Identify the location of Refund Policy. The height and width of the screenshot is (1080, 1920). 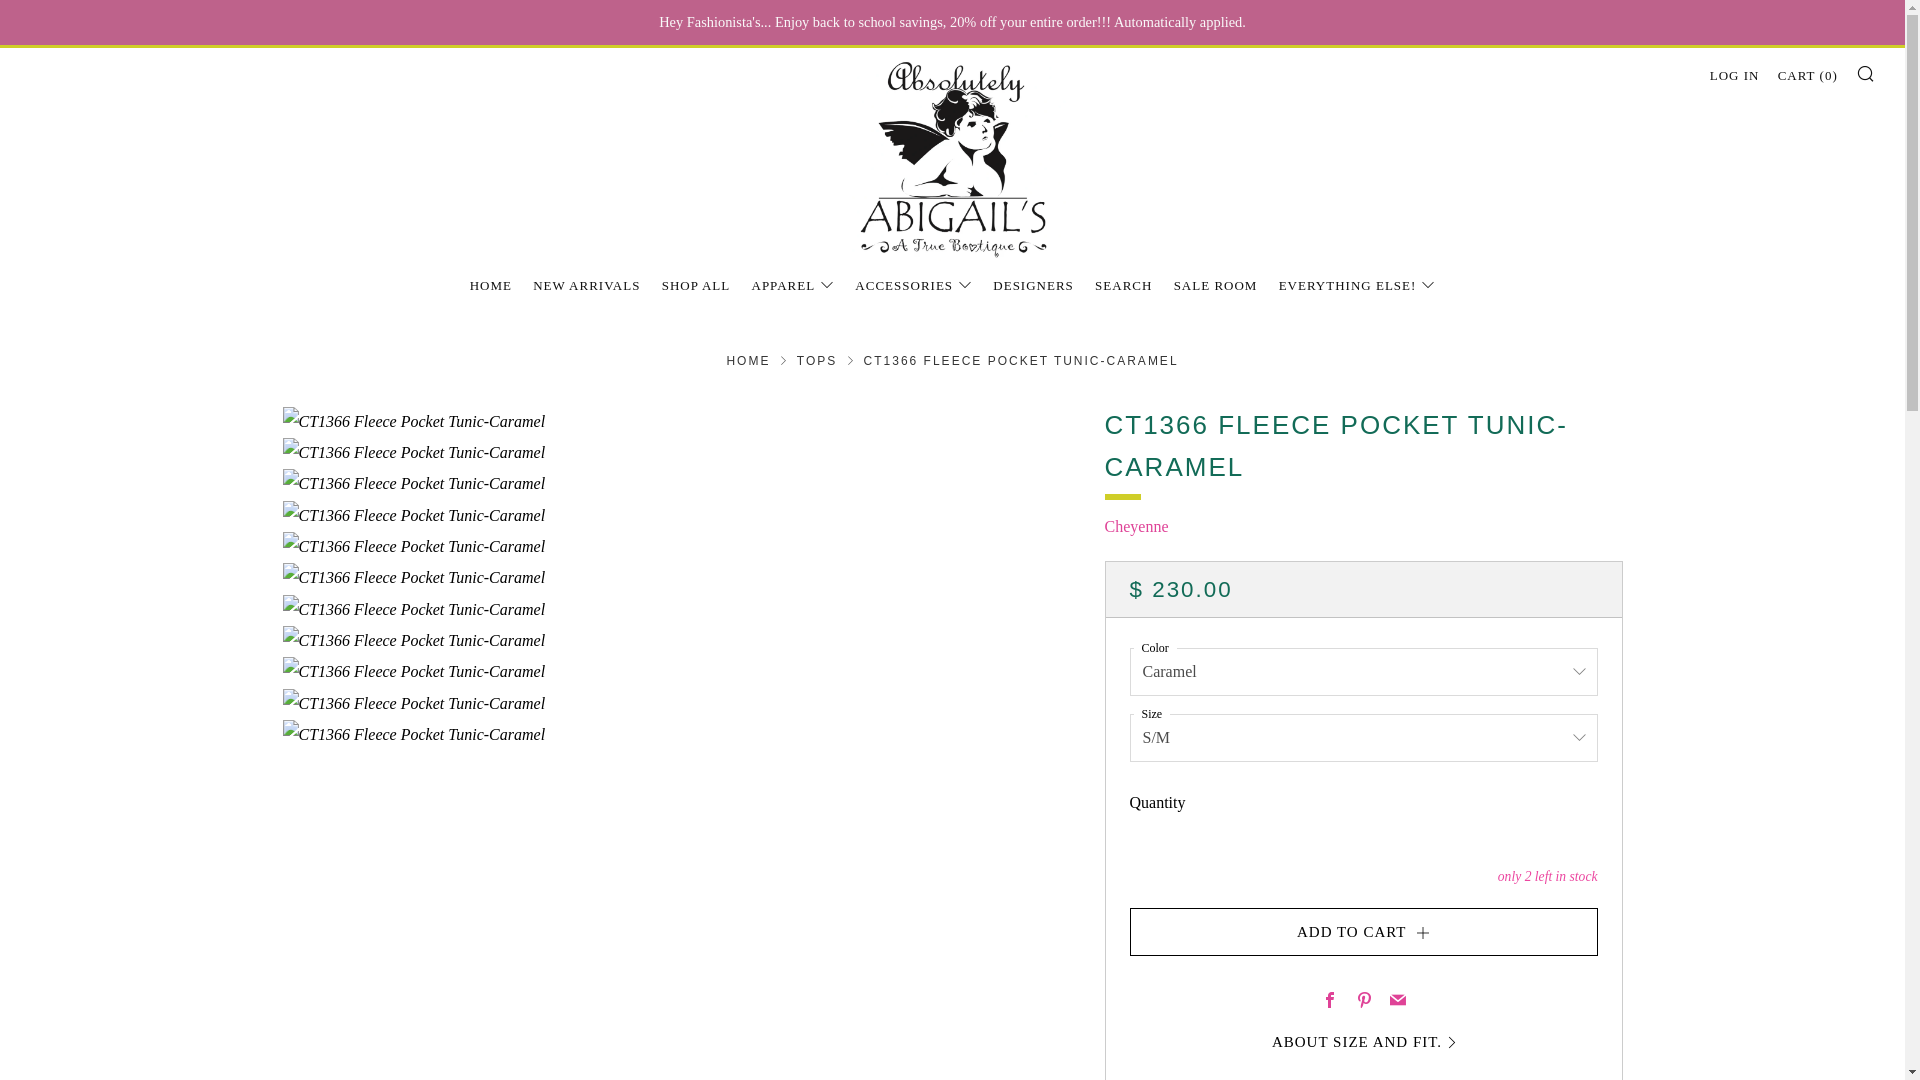
(1264, 1053).